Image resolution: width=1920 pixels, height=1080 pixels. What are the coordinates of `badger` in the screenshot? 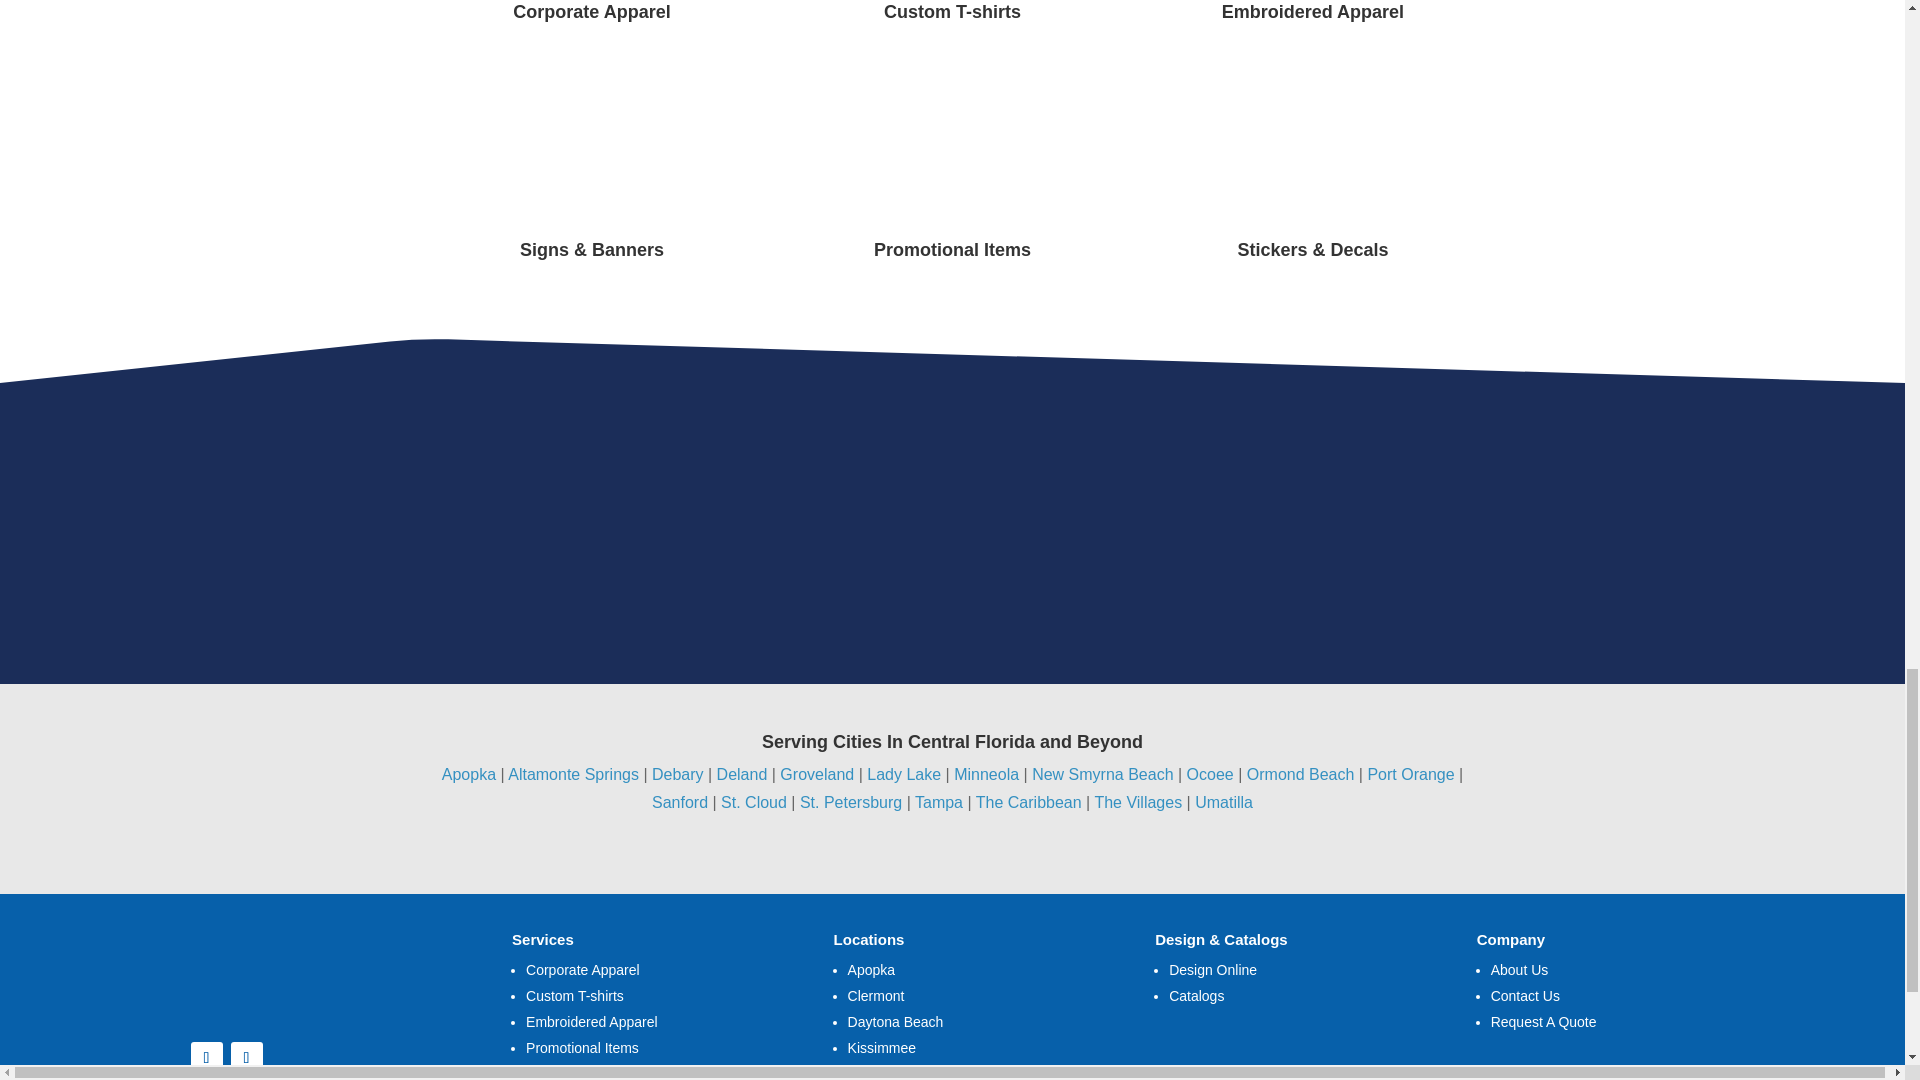 It's located at (1573, 508).